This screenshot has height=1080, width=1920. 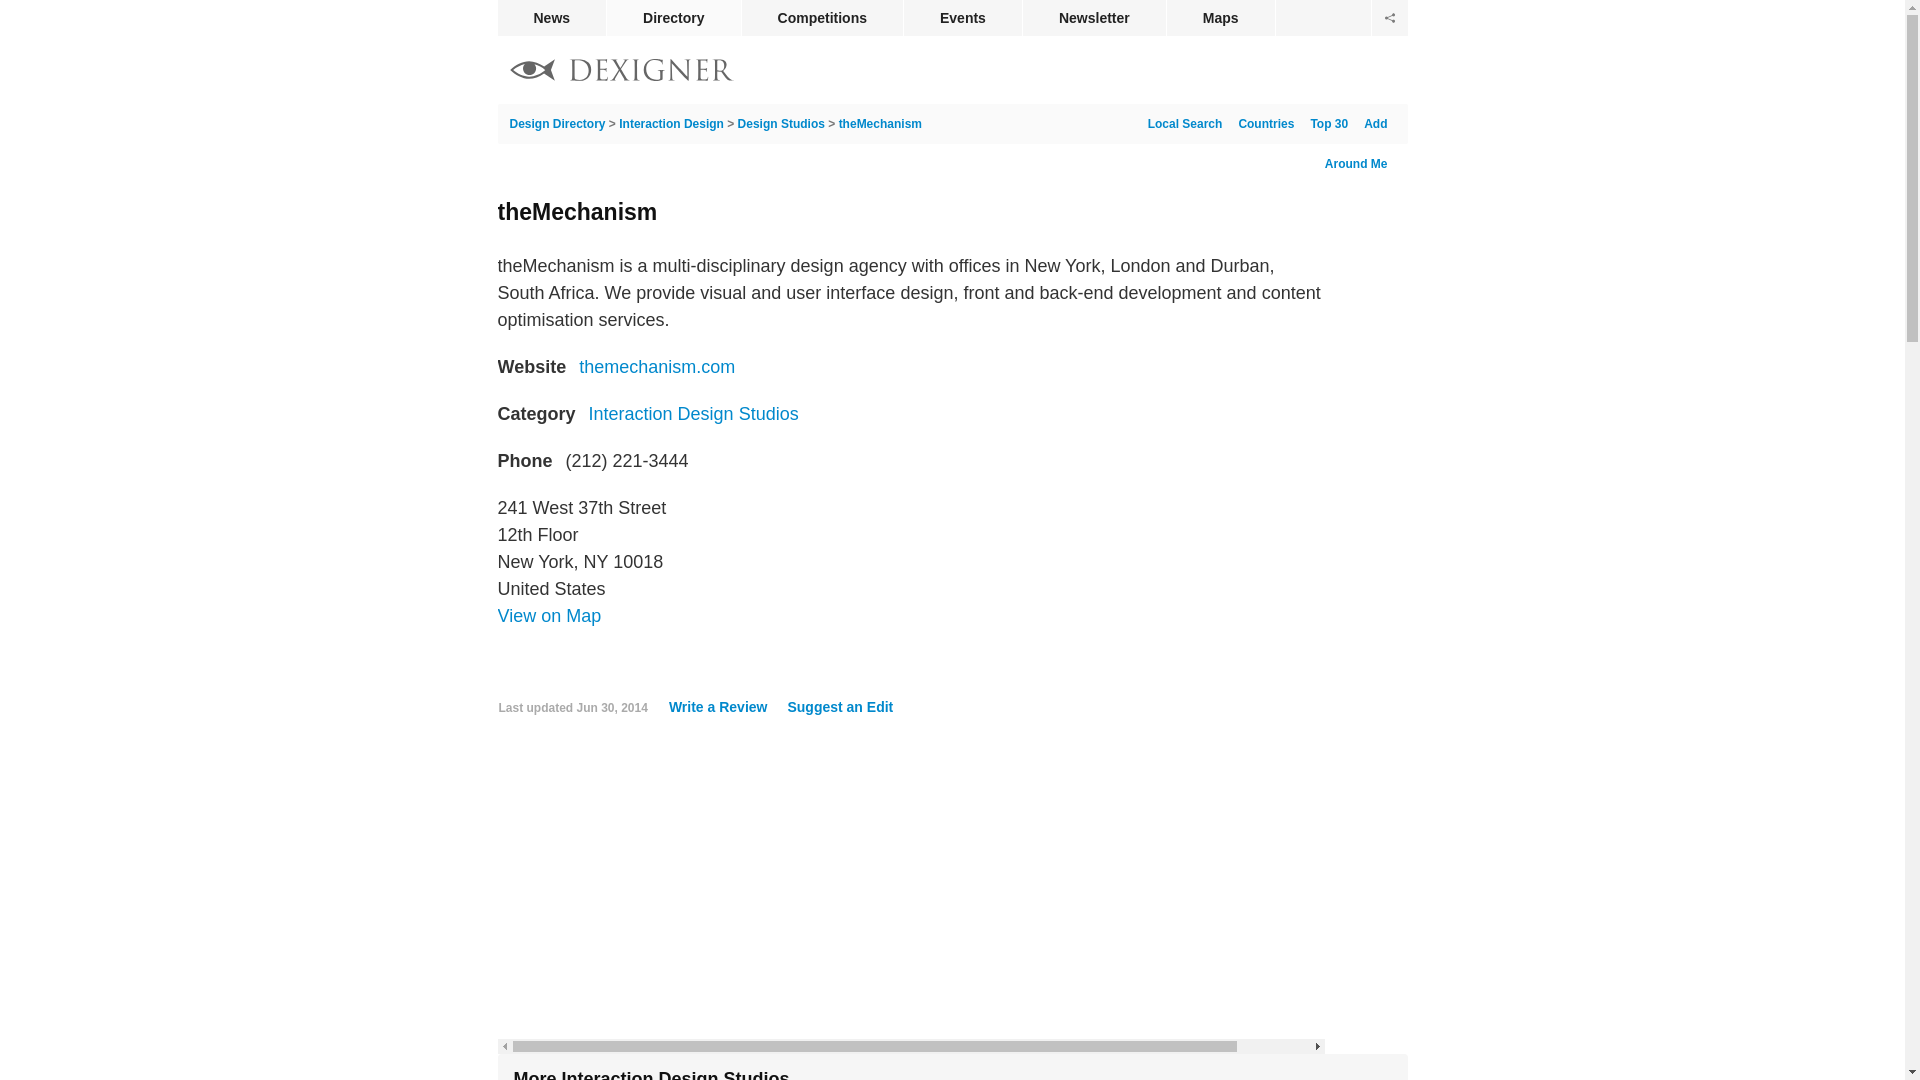 What do you see at coordinates (550, 616) in the screenshot?
I see `New York, NY, United States` at bounding box center [550, 616].